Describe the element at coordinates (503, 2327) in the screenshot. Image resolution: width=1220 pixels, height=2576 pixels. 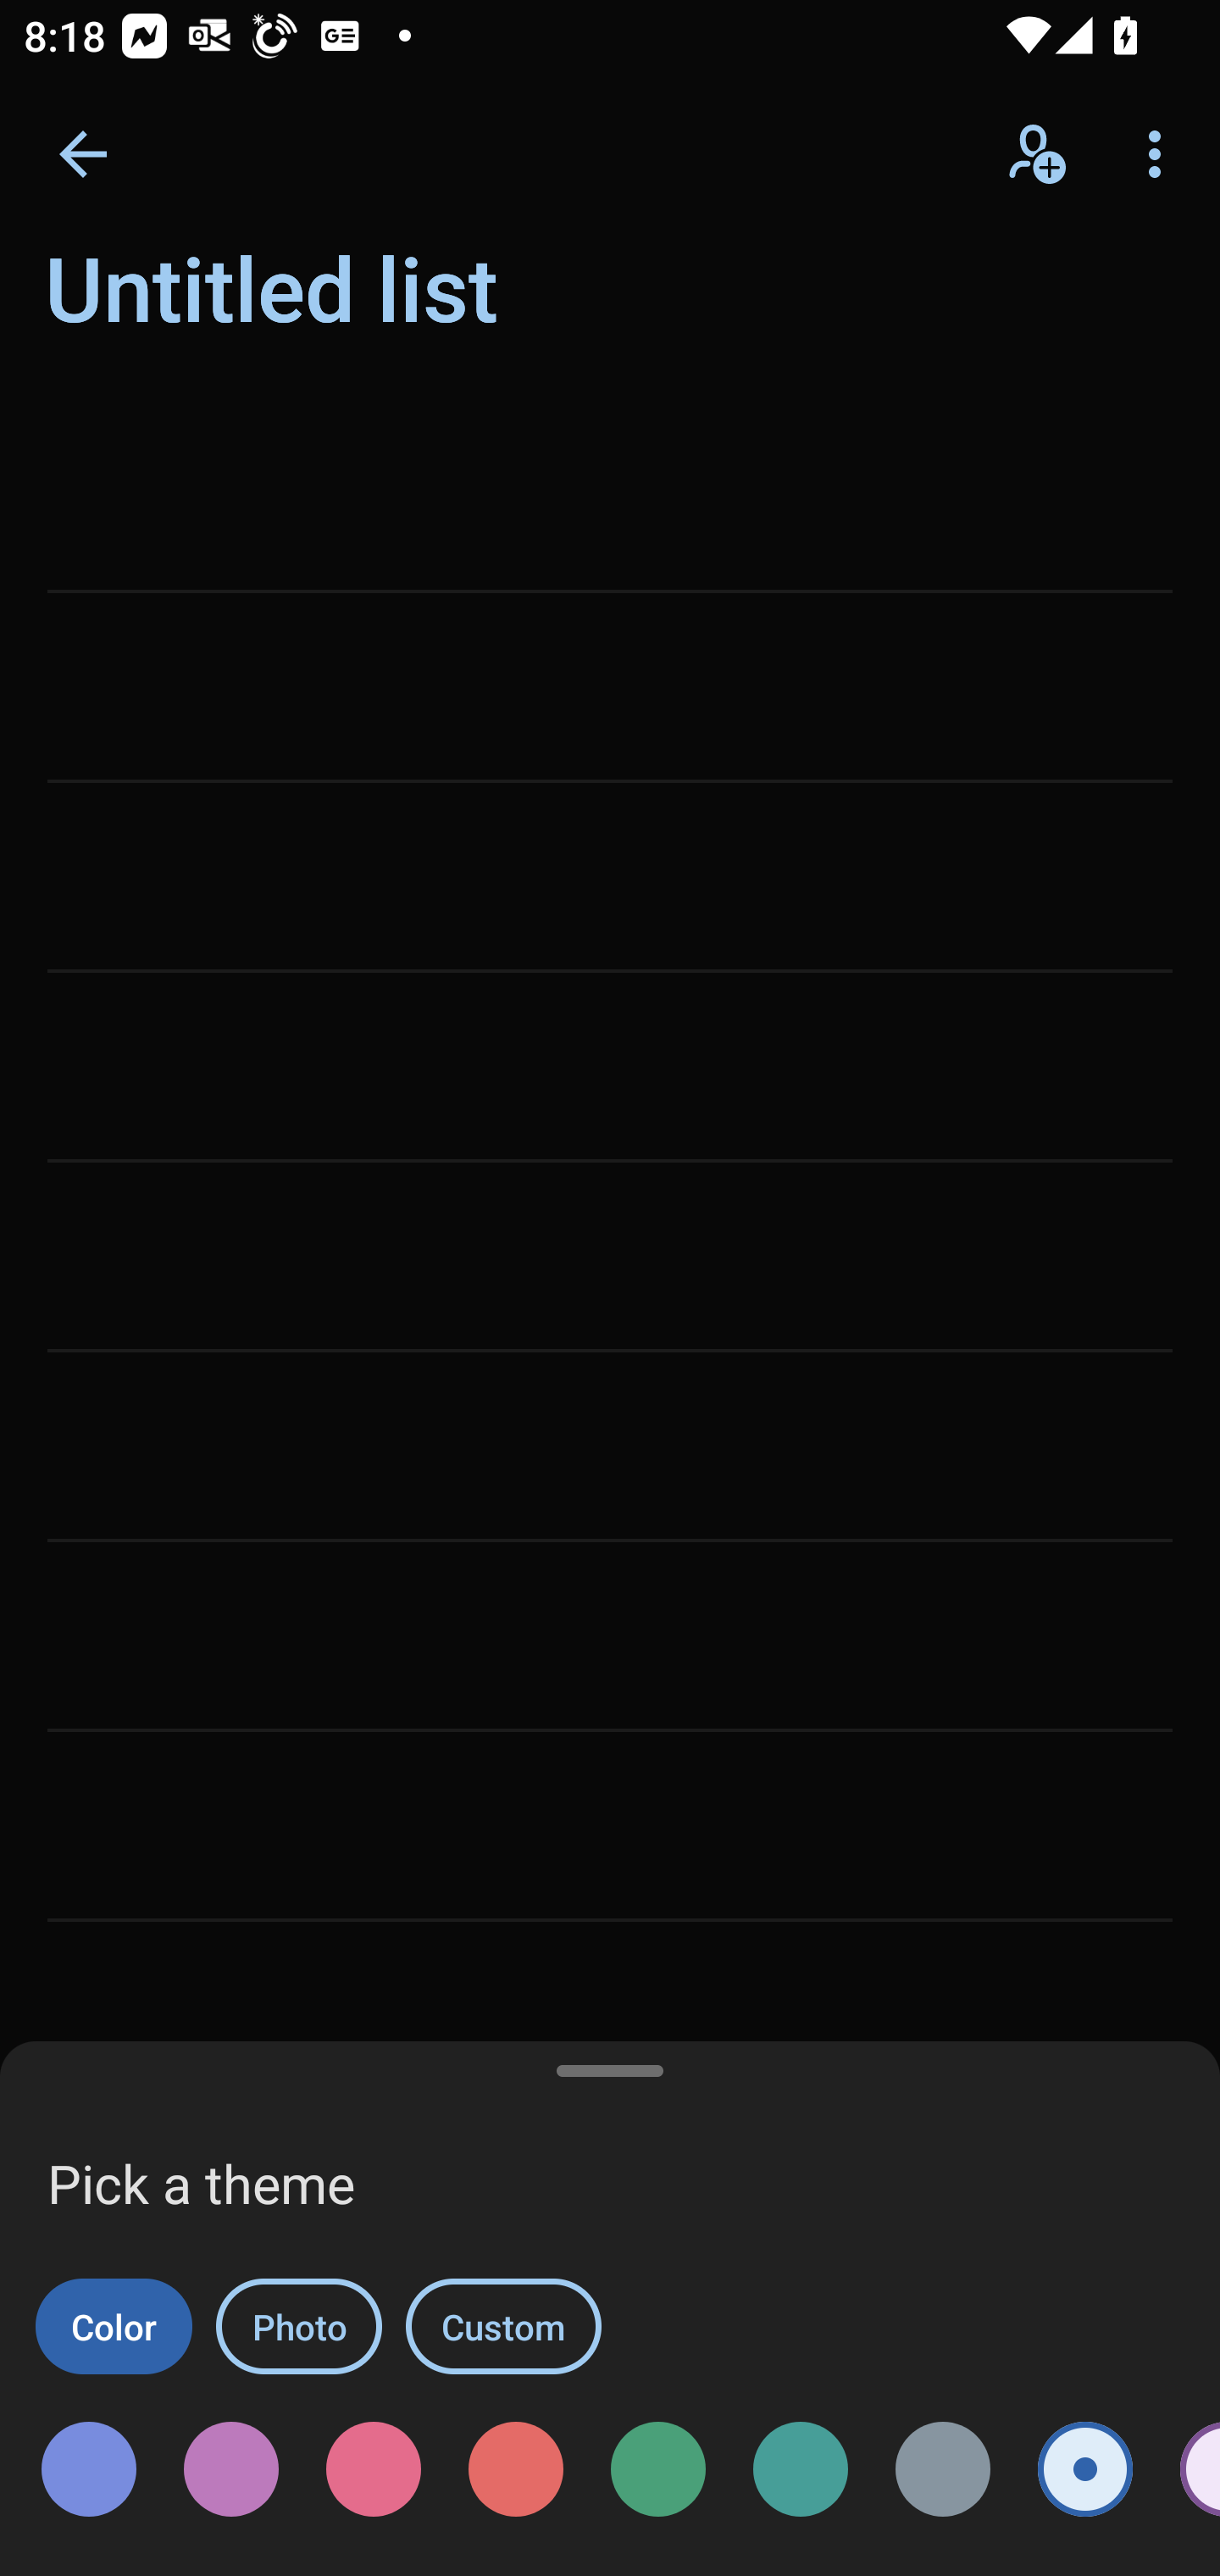
I see `Custom Custom category` at that location.